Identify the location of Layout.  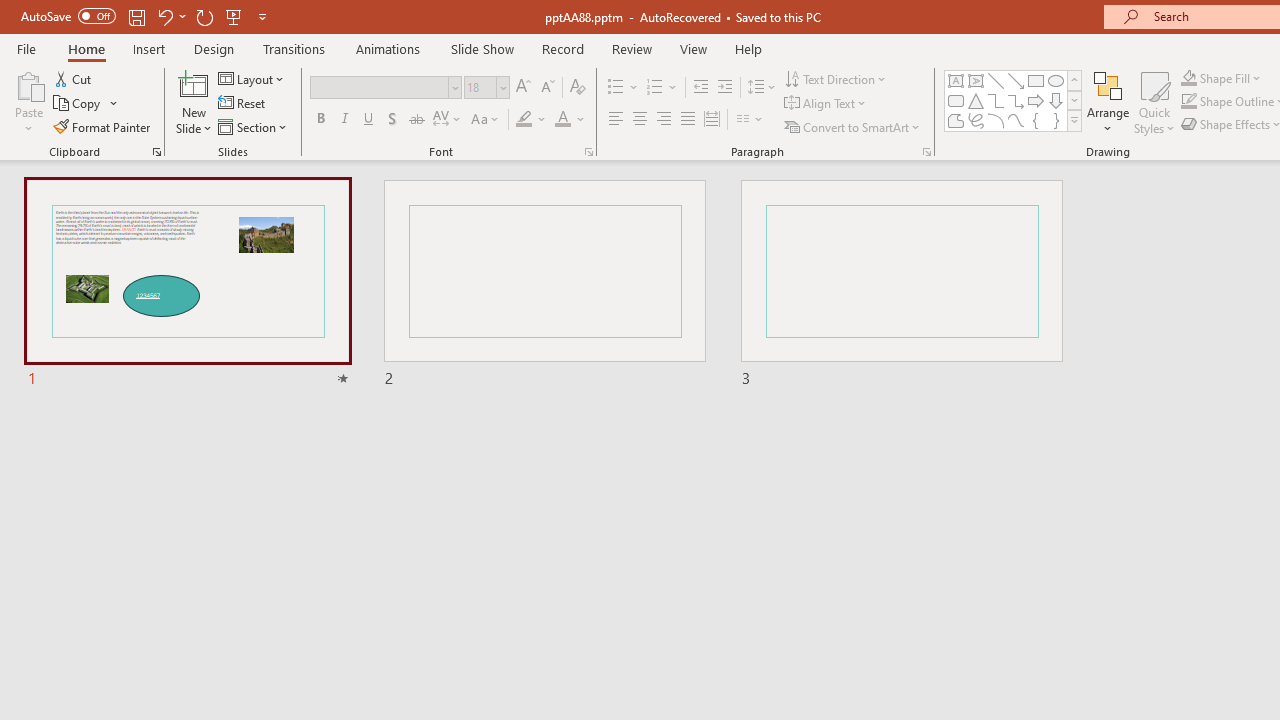
(252, 78).